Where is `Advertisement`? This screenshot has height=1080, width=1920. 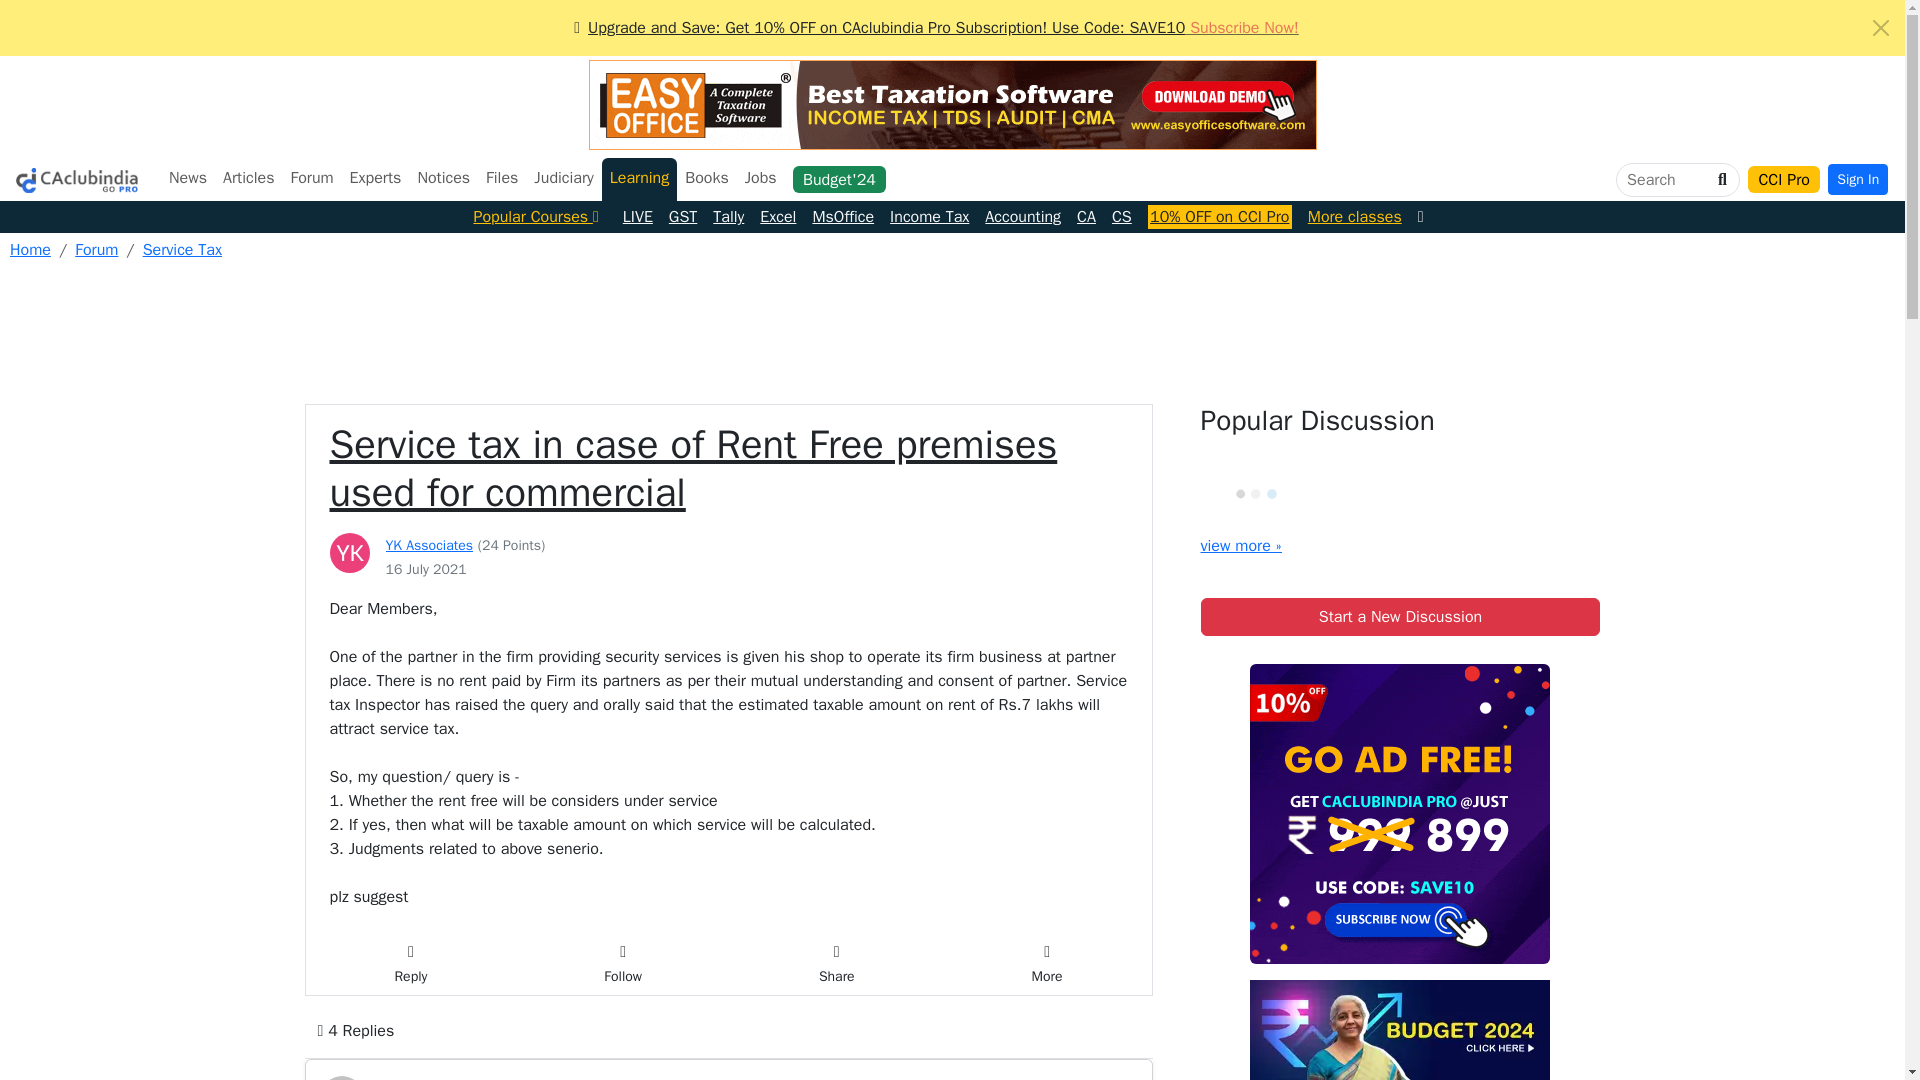 Advertisement is located at coordinates (953, 327).